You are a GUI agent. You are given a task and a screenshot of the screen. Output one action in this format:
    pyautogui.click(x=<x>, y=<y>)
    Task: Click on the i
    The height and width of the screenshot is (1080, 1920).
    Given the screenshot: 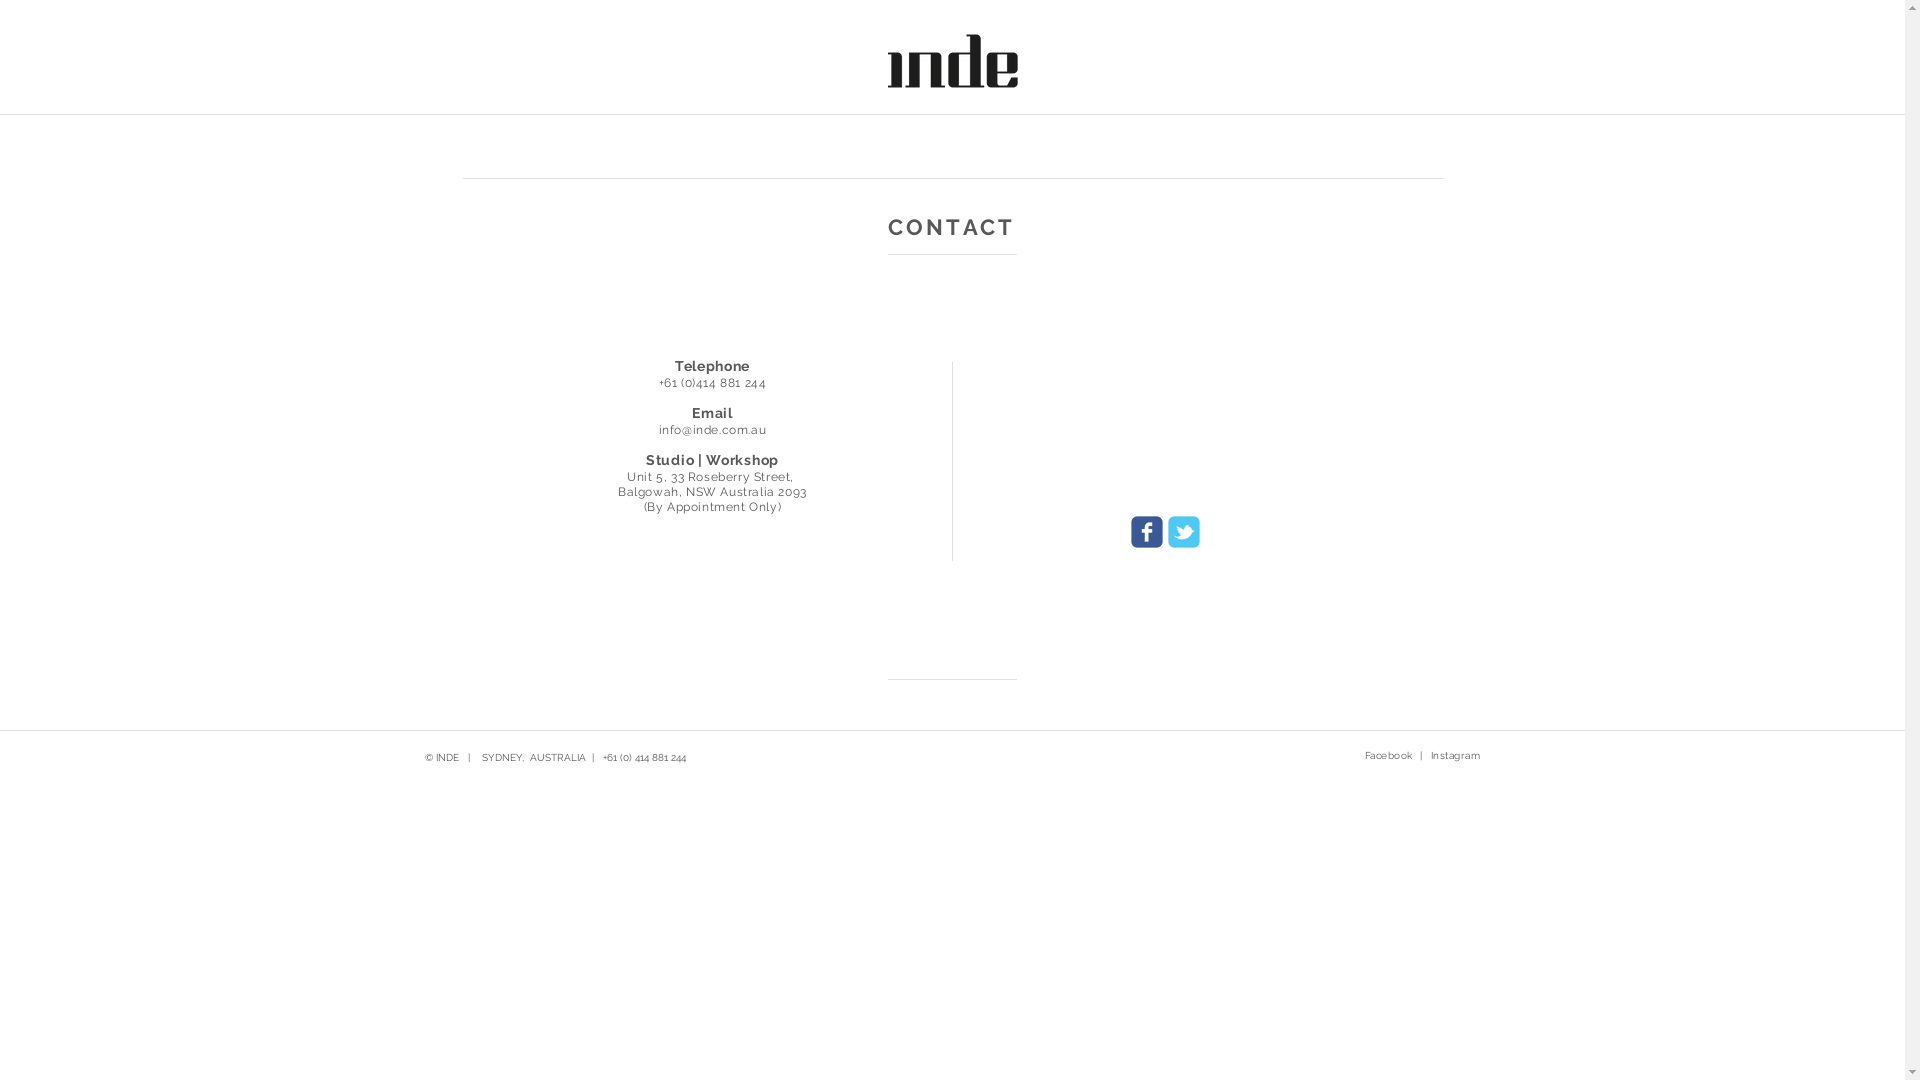 What is the action you would take?
    pyautogui.click(x=661, y=430)
    